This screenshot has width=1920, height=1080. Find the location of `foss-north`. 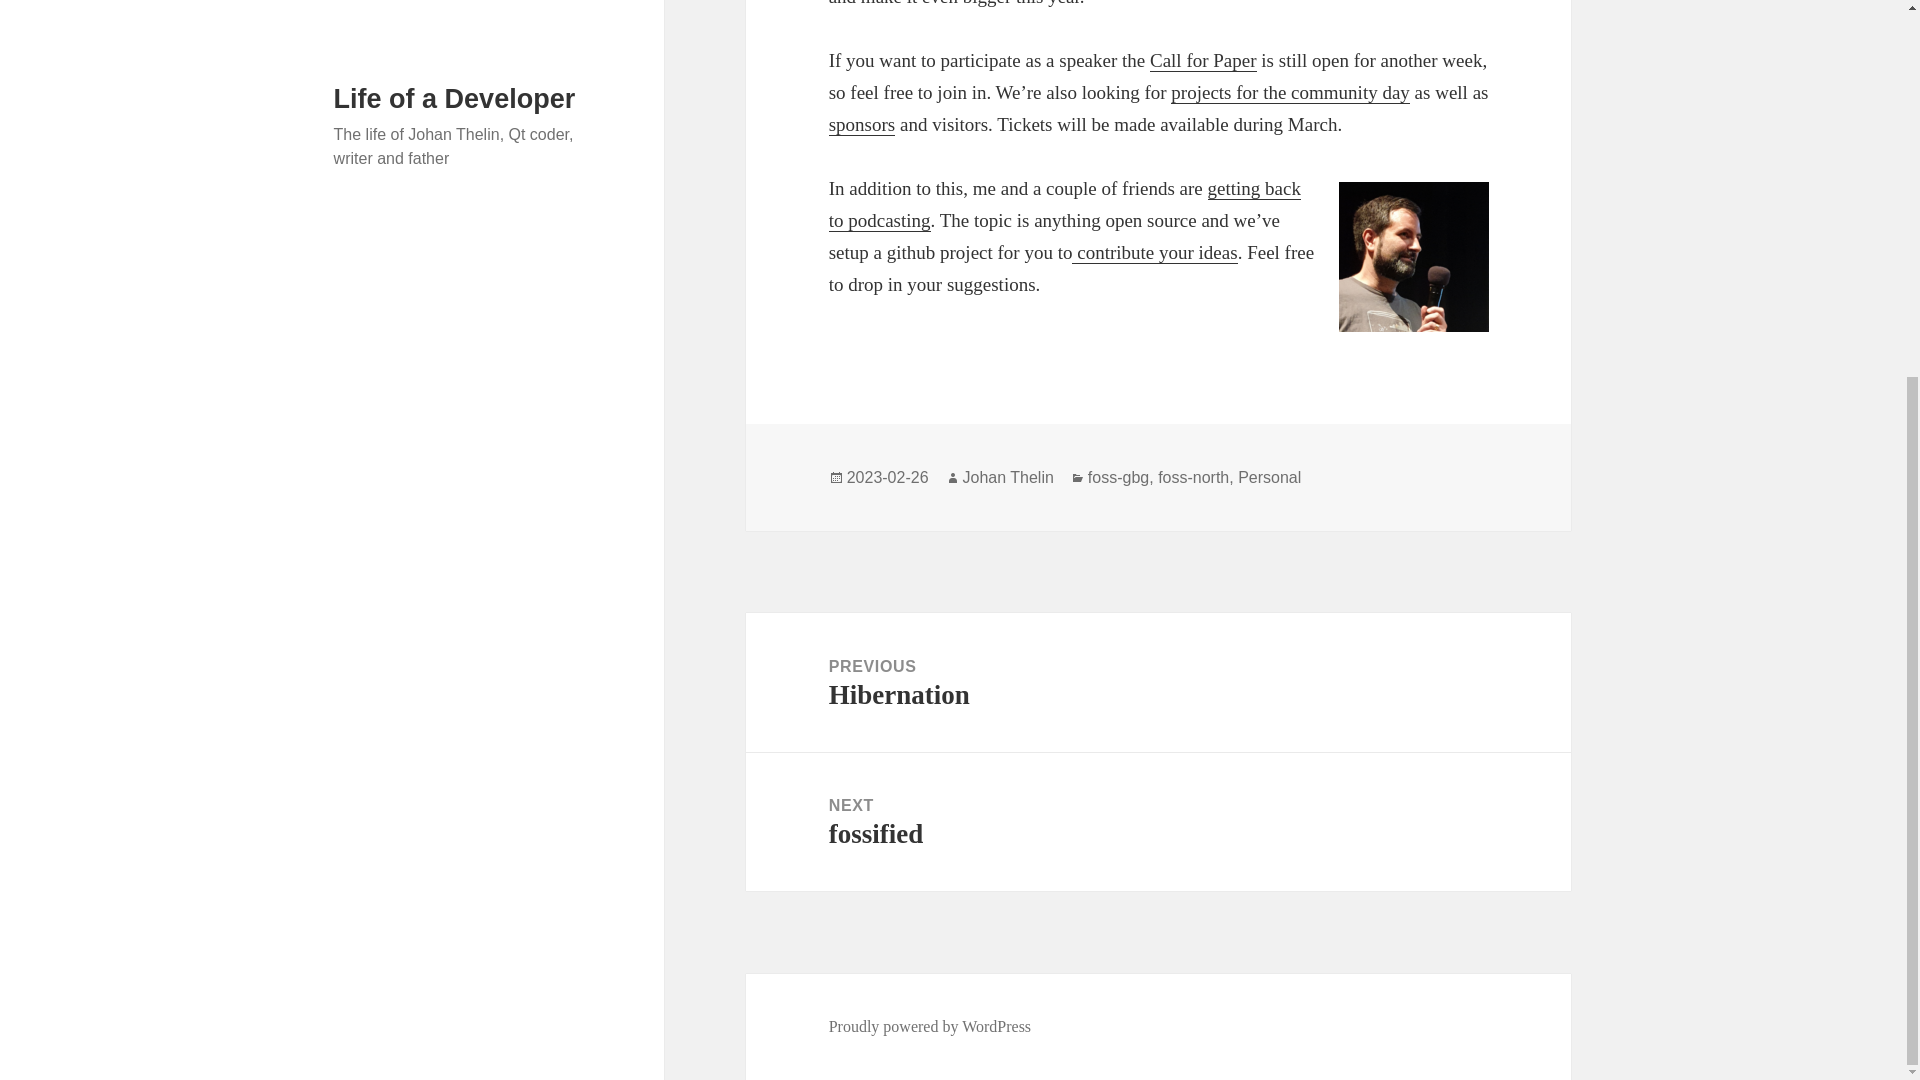

foss-north is located at coordinates (1204, 60).